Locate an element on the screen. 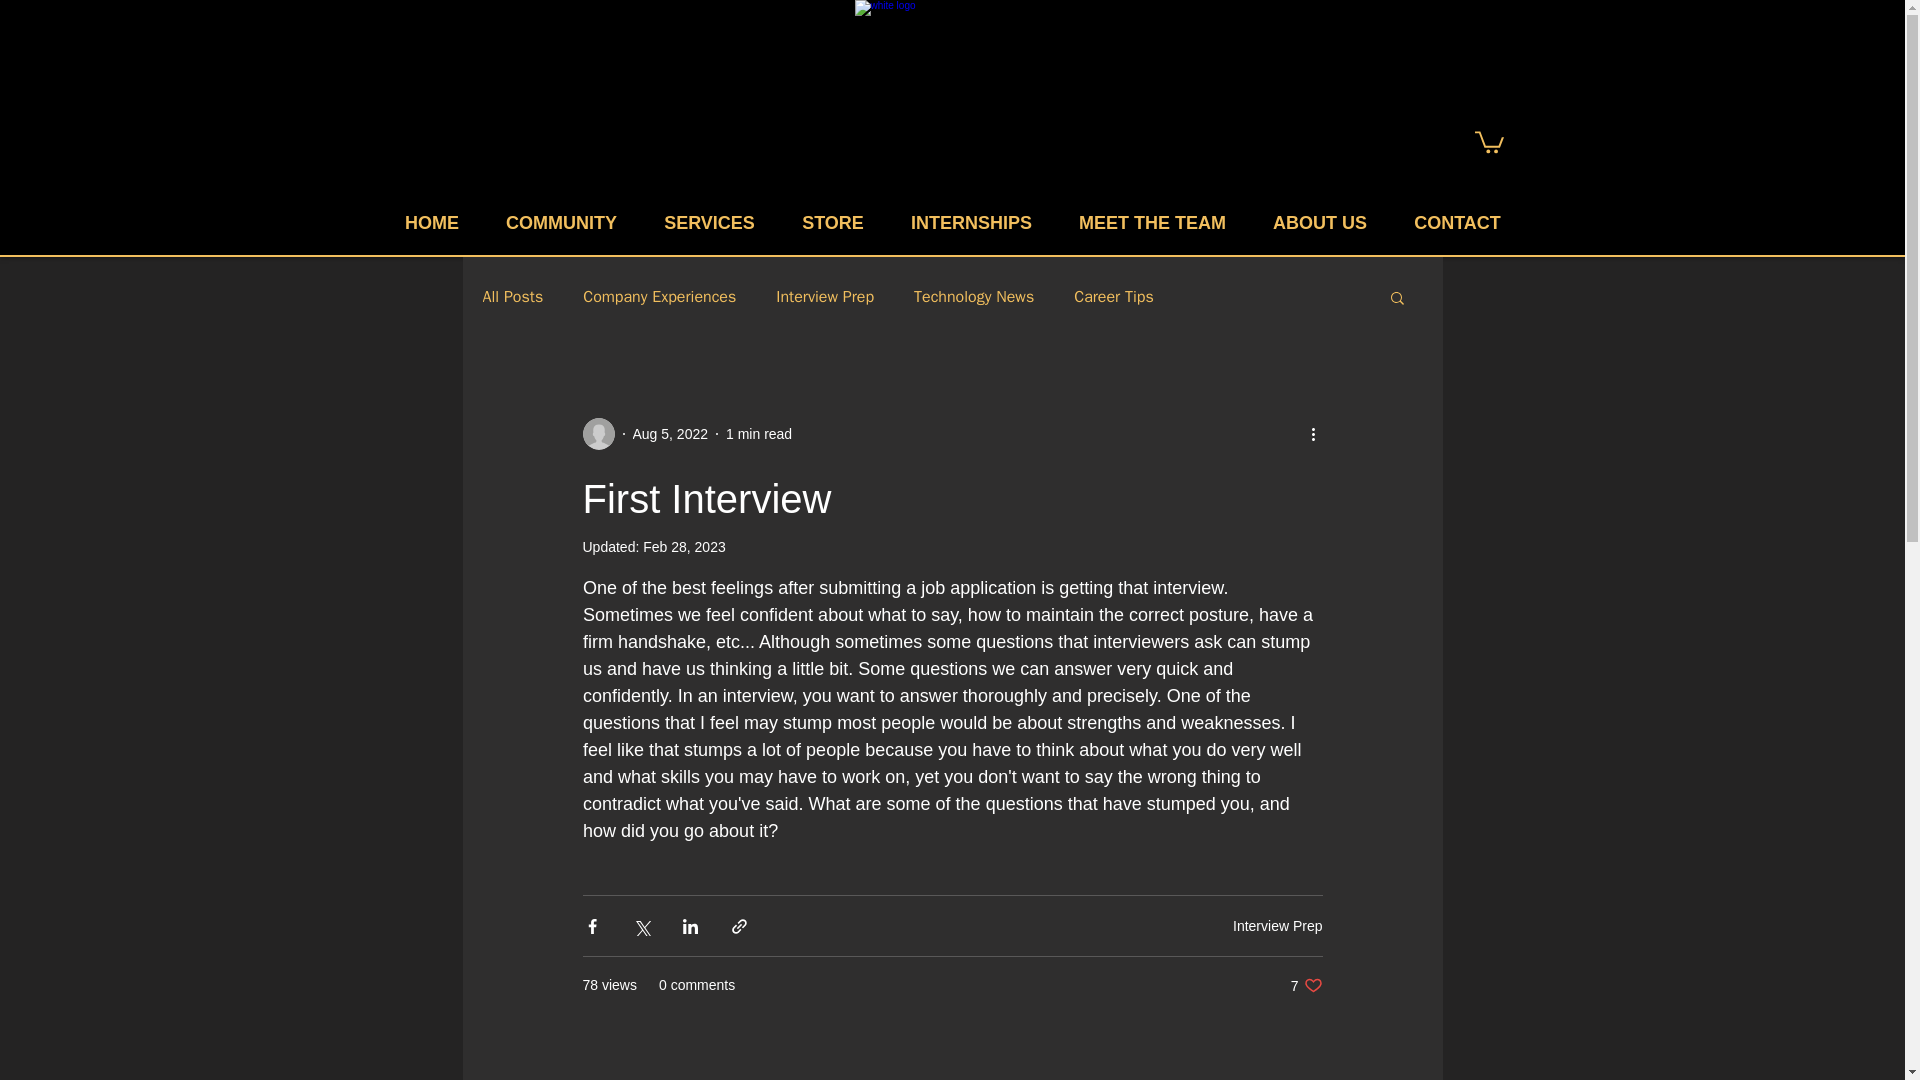 The image size is (1920, 1080). Career Tips is located at coordinates (1113, 297).